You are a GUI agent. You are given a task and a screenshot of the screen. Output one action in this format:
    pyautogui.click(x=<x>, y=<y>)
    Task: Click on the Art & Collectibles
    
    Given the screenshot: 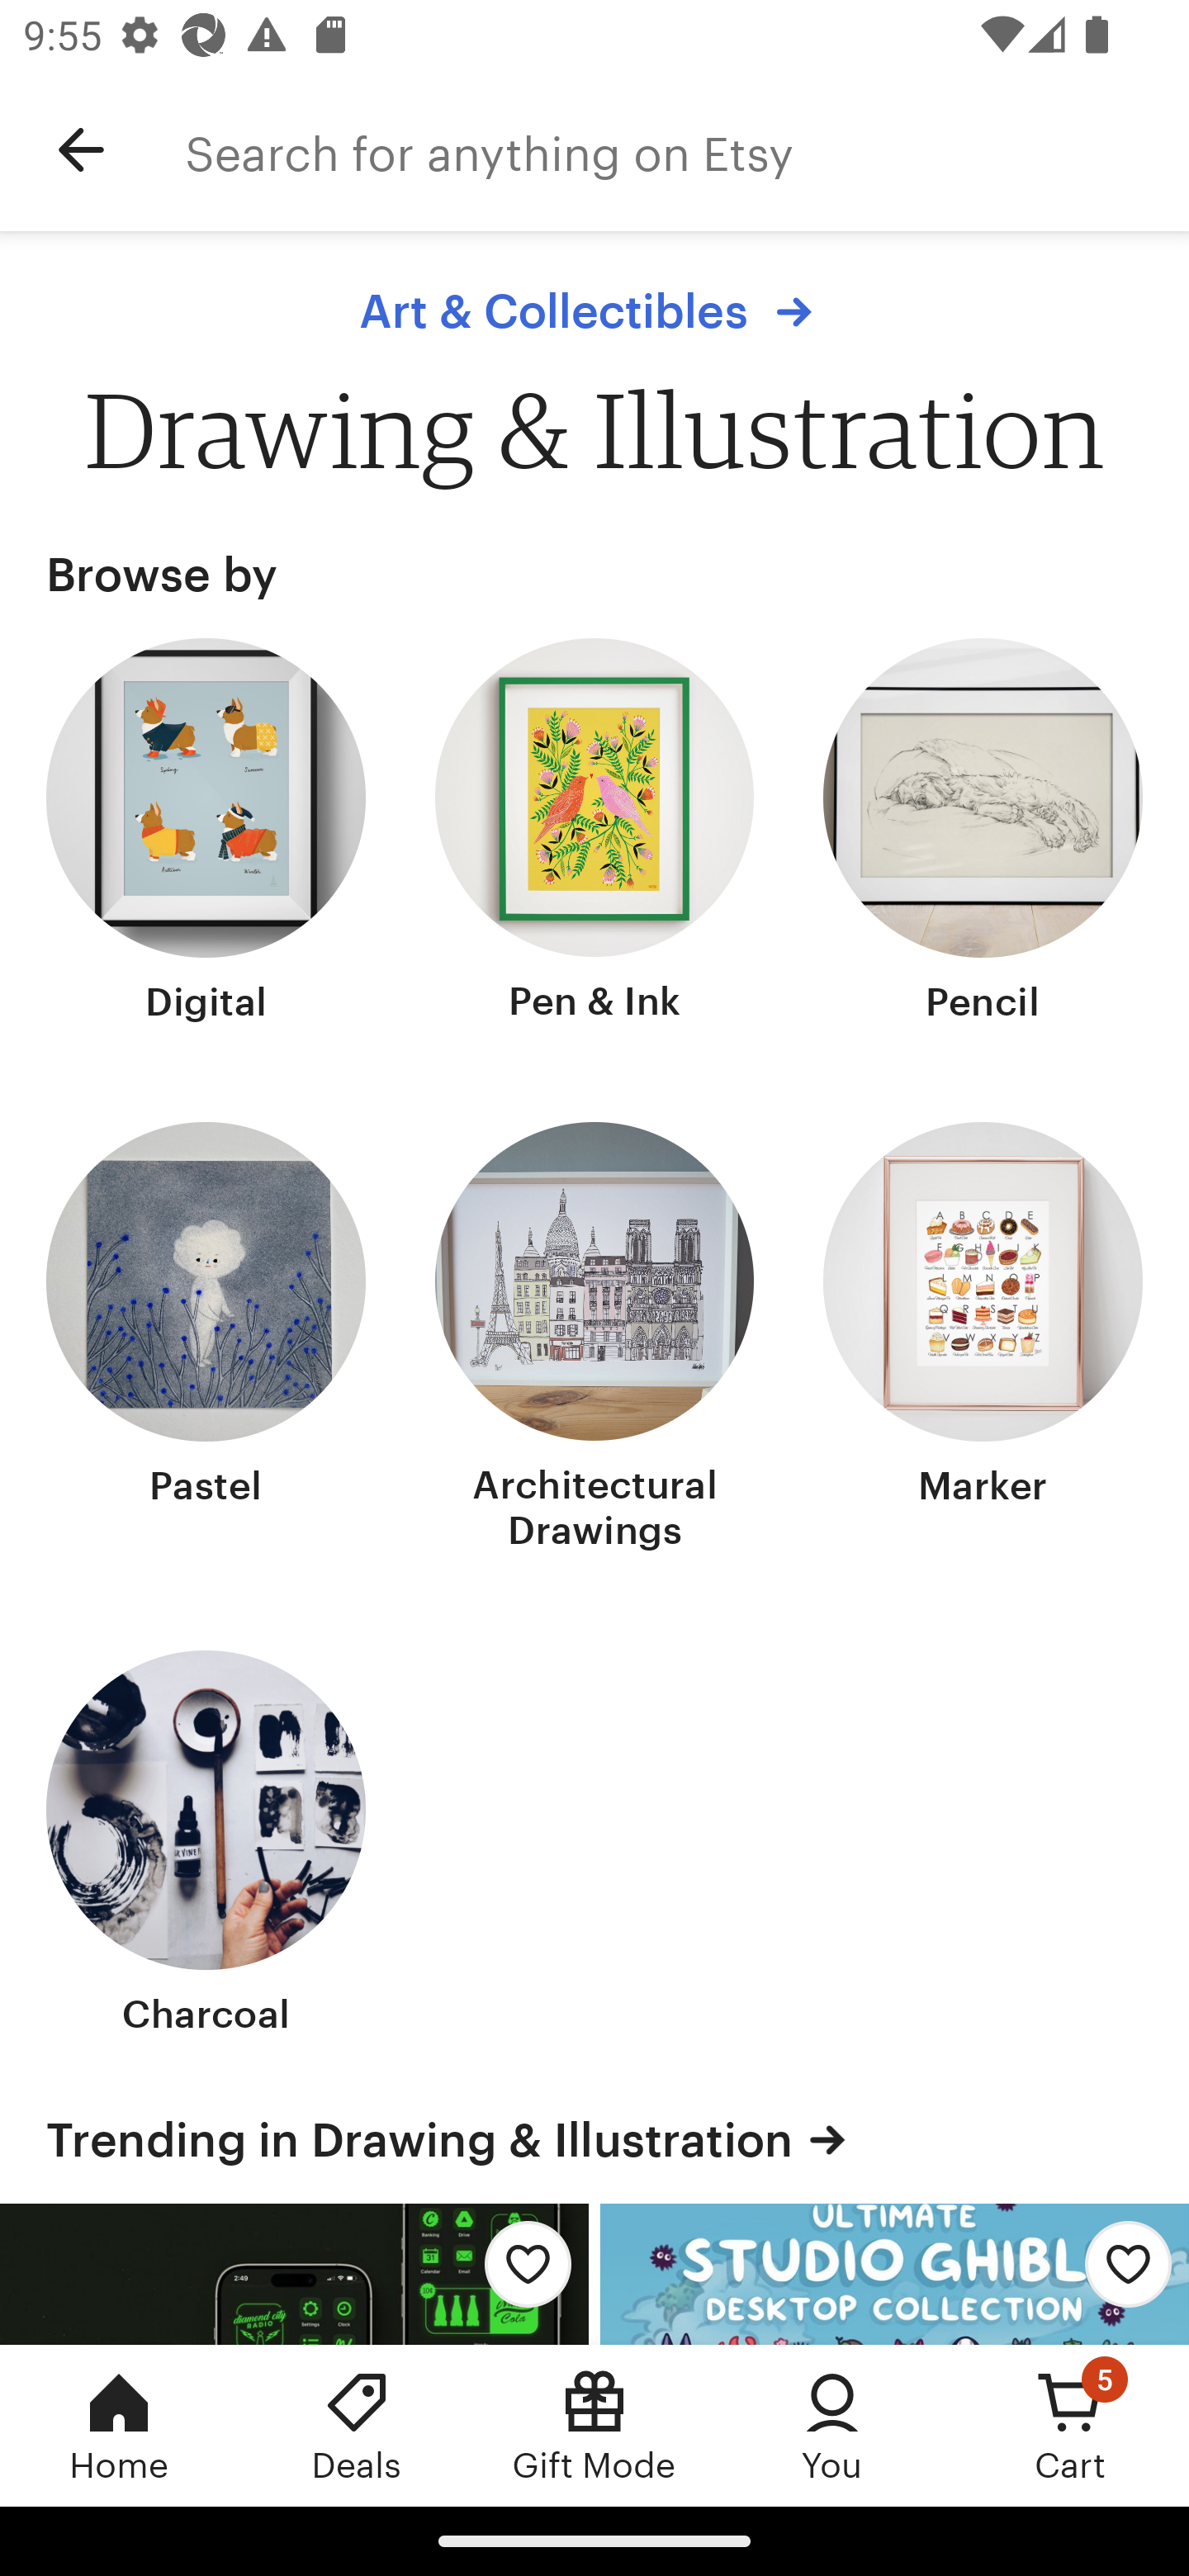 What is the action you would take?
    pyautogui.click(x=593, y=311)
    